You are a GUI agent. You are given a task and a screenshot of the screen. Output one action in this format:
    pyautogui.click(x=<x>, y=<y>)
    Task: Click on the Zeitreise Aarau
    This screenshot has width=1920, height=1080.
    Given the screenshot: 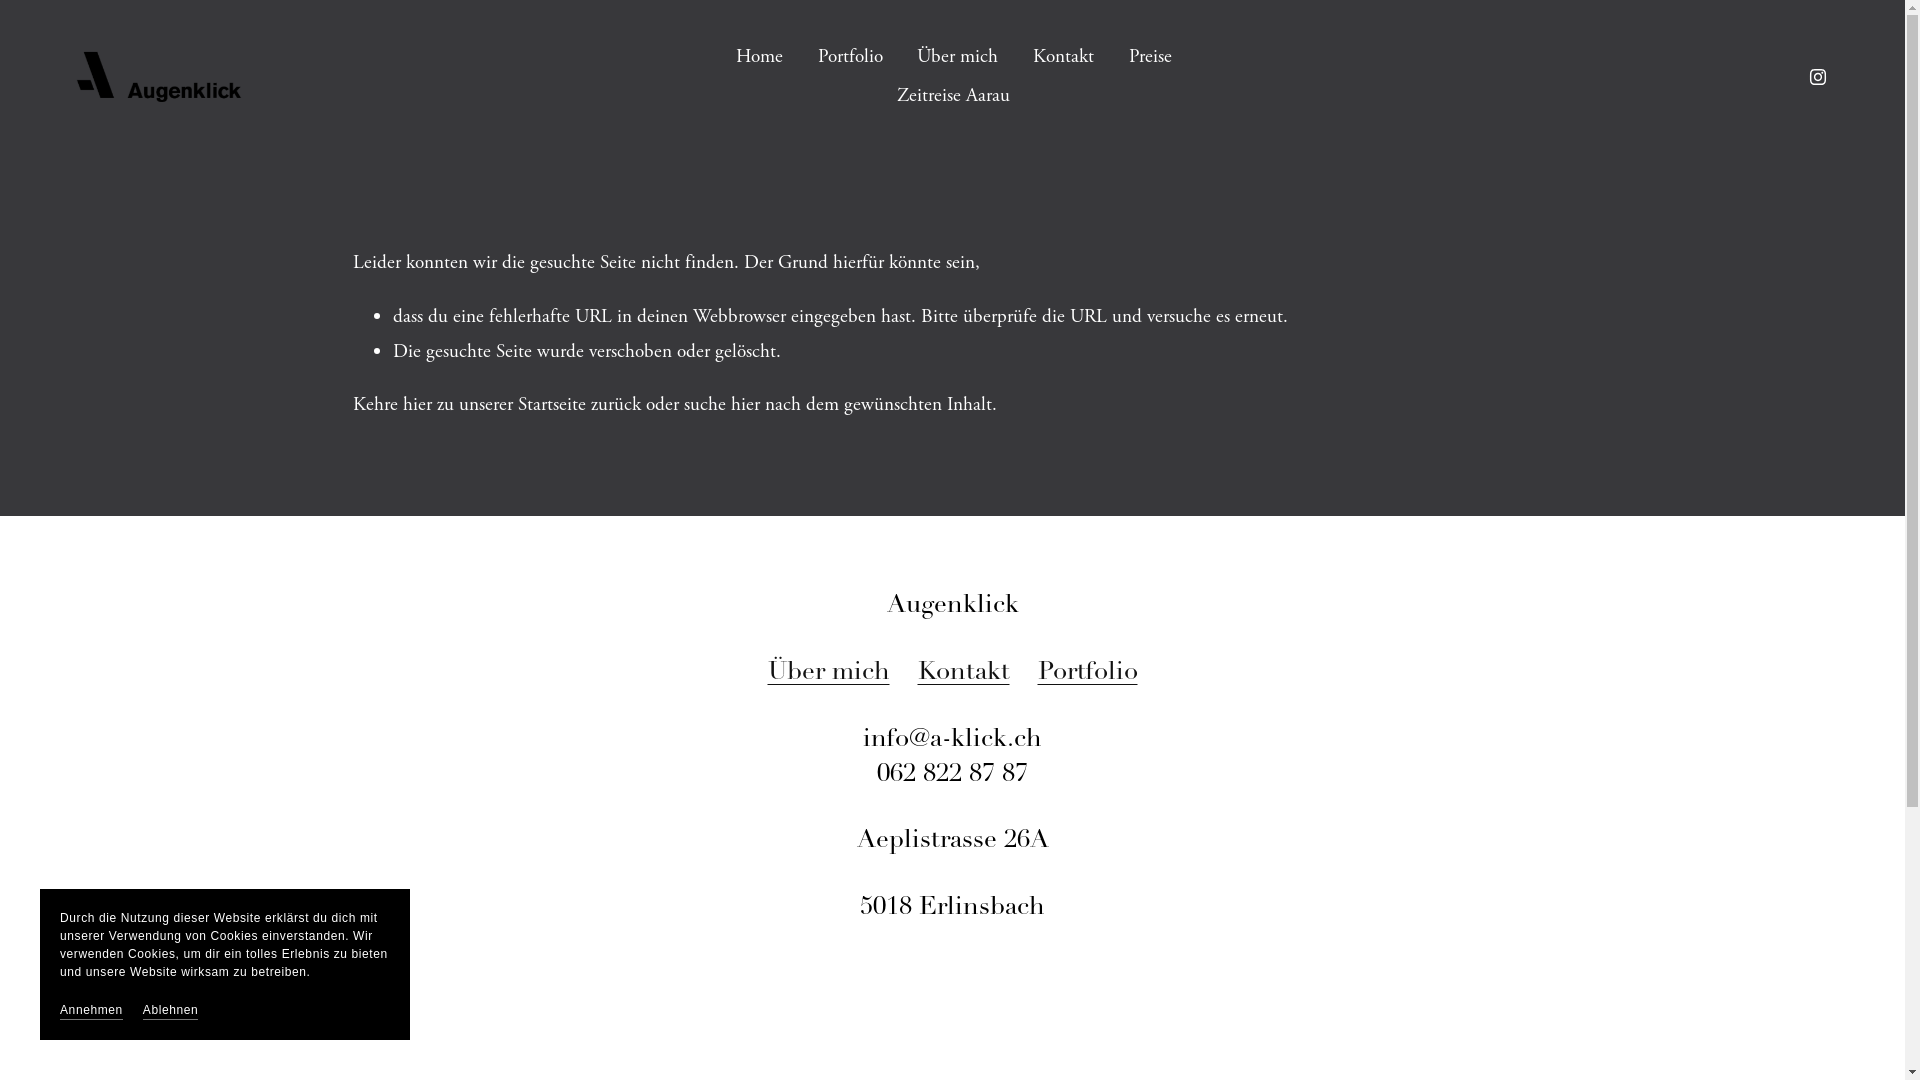 What is the action you would take?
    pyautogui.click(x=953, y=96)
    